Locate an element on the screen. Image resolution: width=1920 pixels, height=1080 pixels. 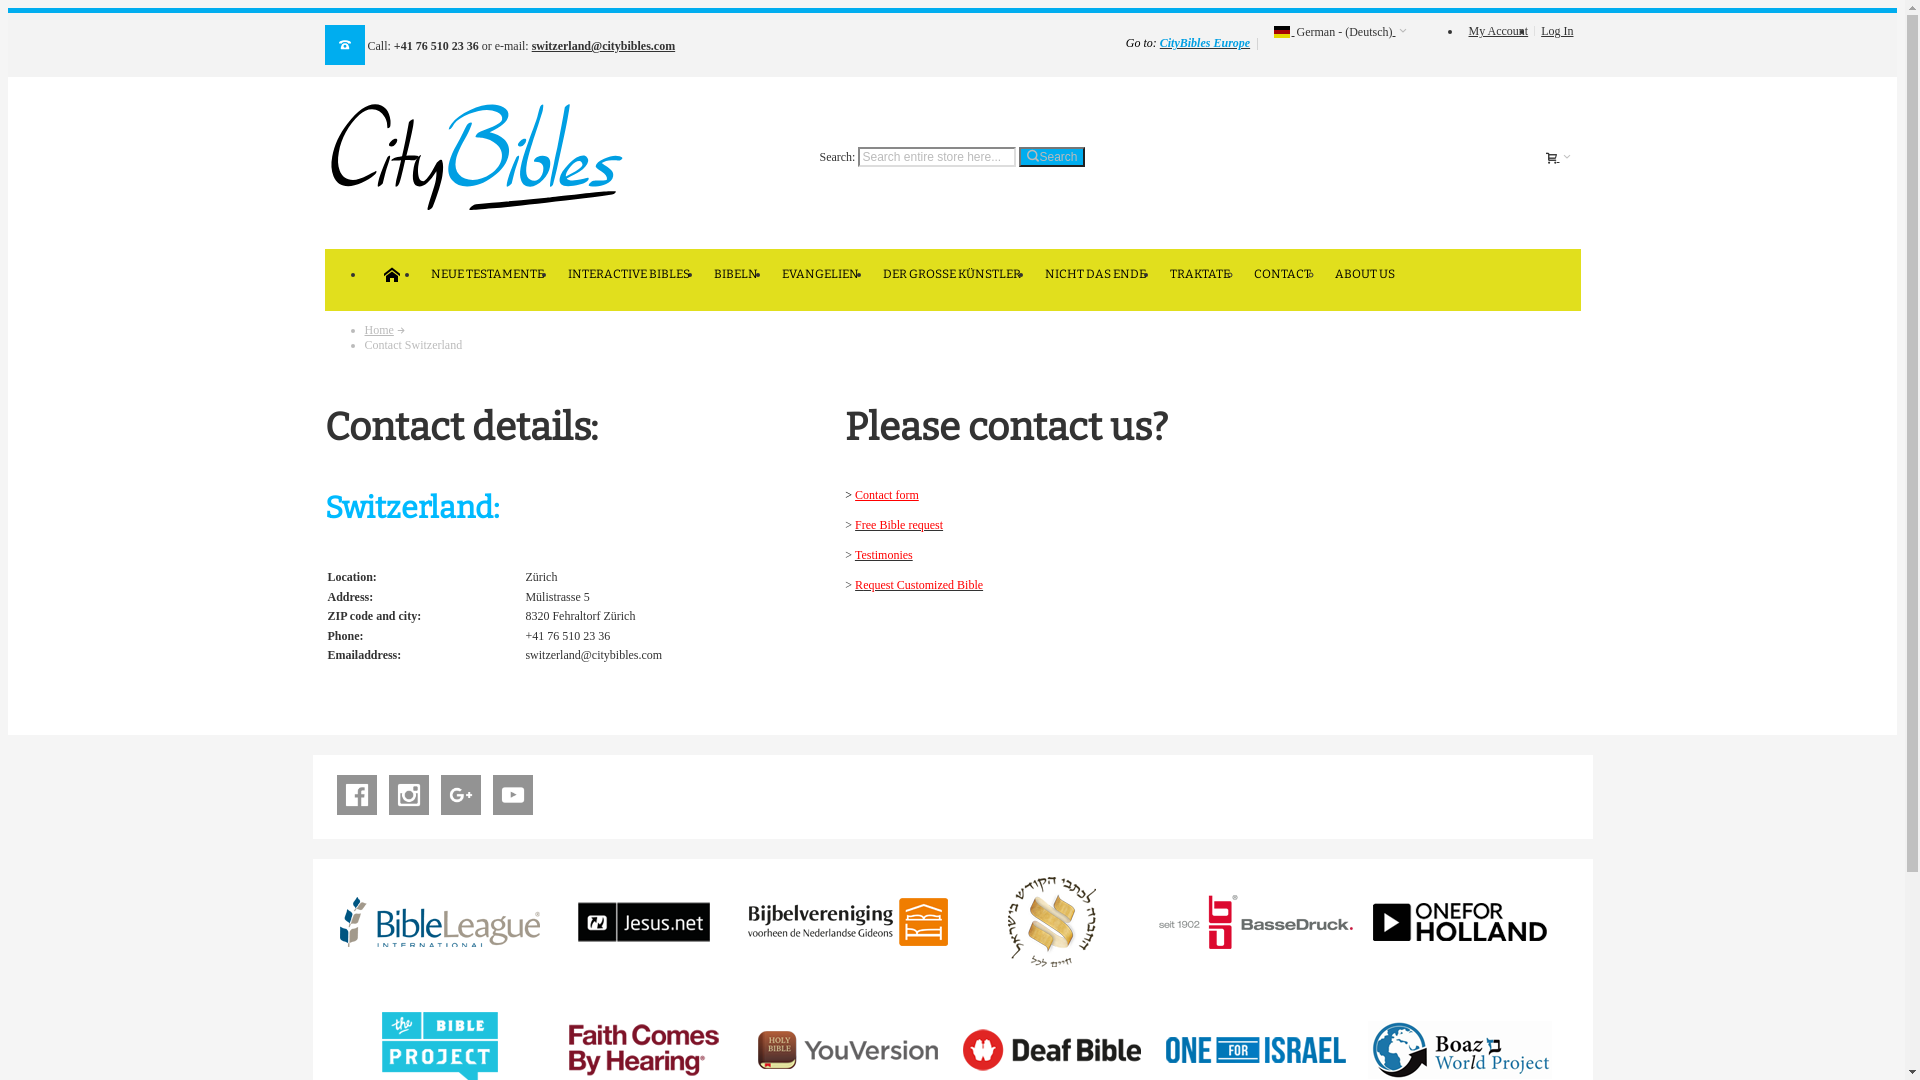
ABOUT US is located at coordinates (1364, 274).